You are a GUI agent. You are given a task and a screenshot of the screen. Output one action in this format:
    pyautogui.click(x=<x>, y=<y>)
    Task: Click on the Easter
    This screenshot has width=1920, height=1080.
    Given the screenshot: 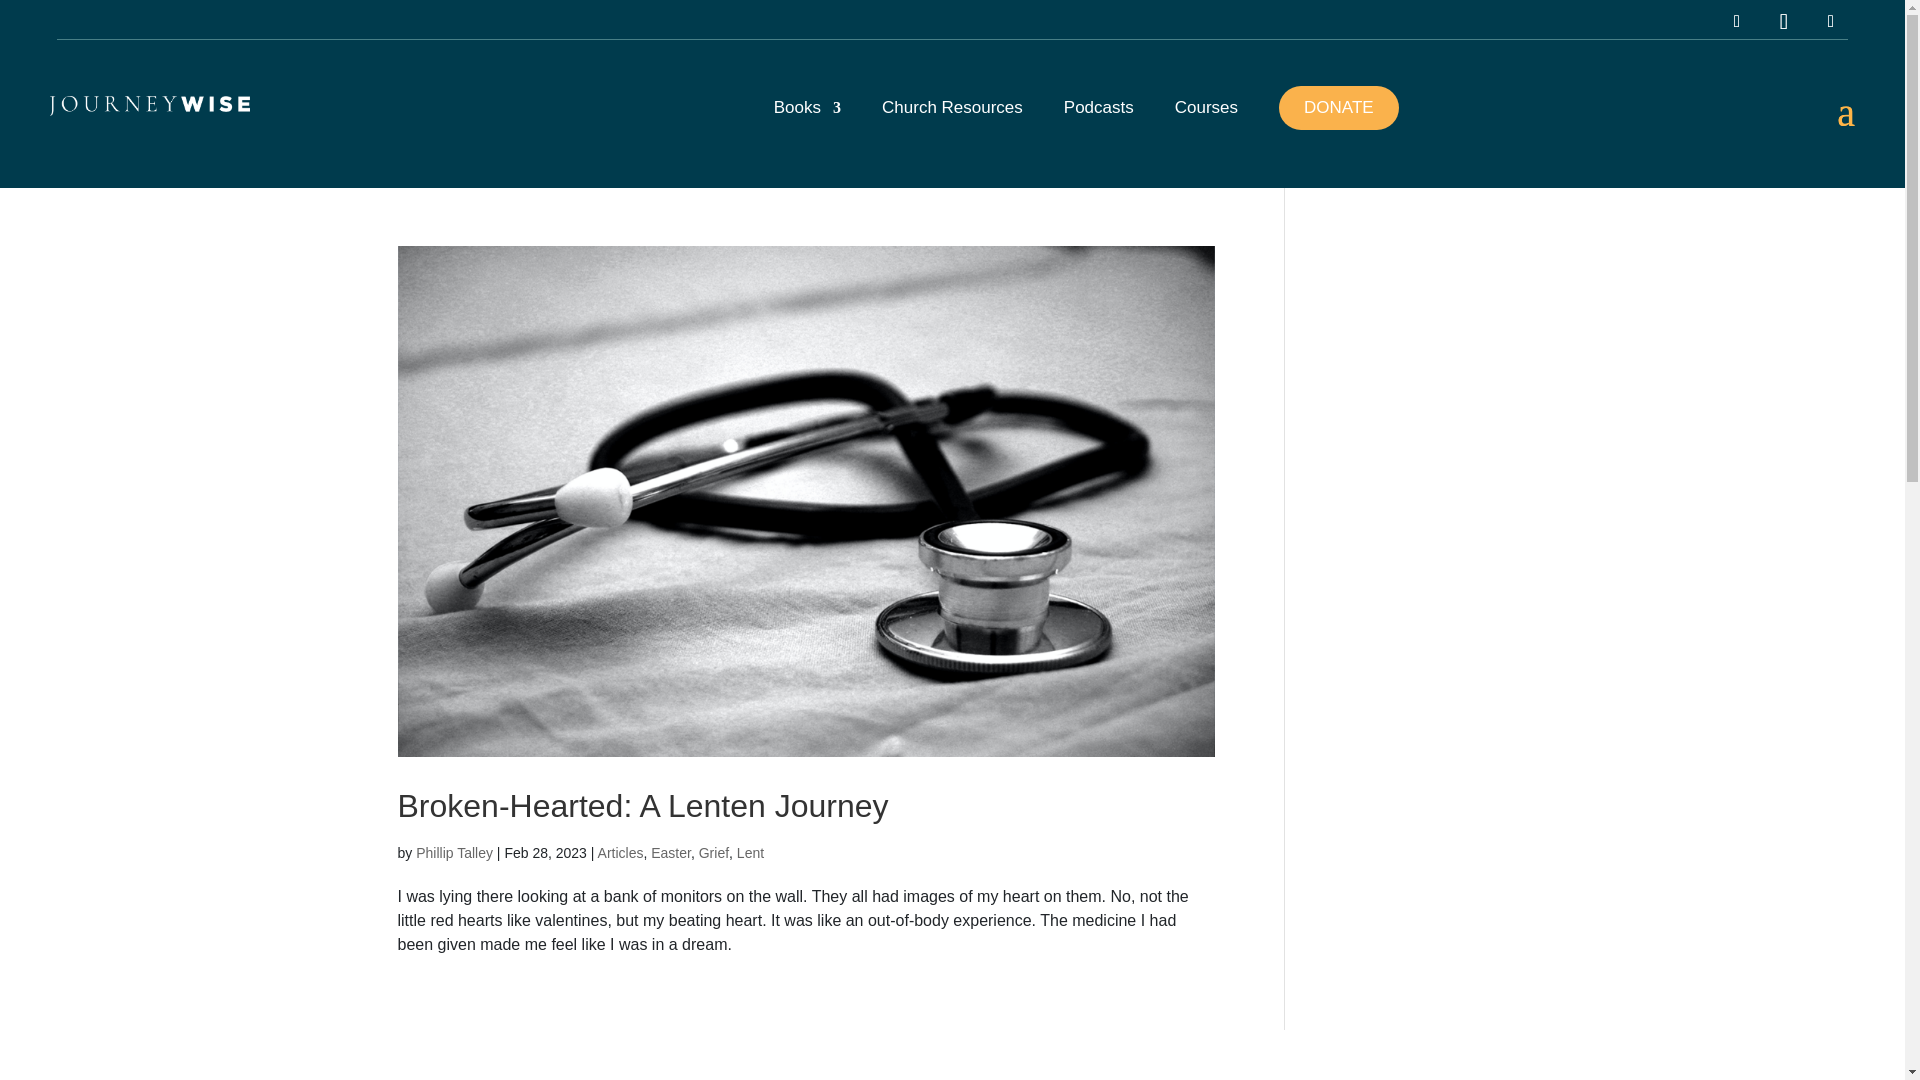 What is the action you would take?
    pyautogui.click(x=670, y=852)
    